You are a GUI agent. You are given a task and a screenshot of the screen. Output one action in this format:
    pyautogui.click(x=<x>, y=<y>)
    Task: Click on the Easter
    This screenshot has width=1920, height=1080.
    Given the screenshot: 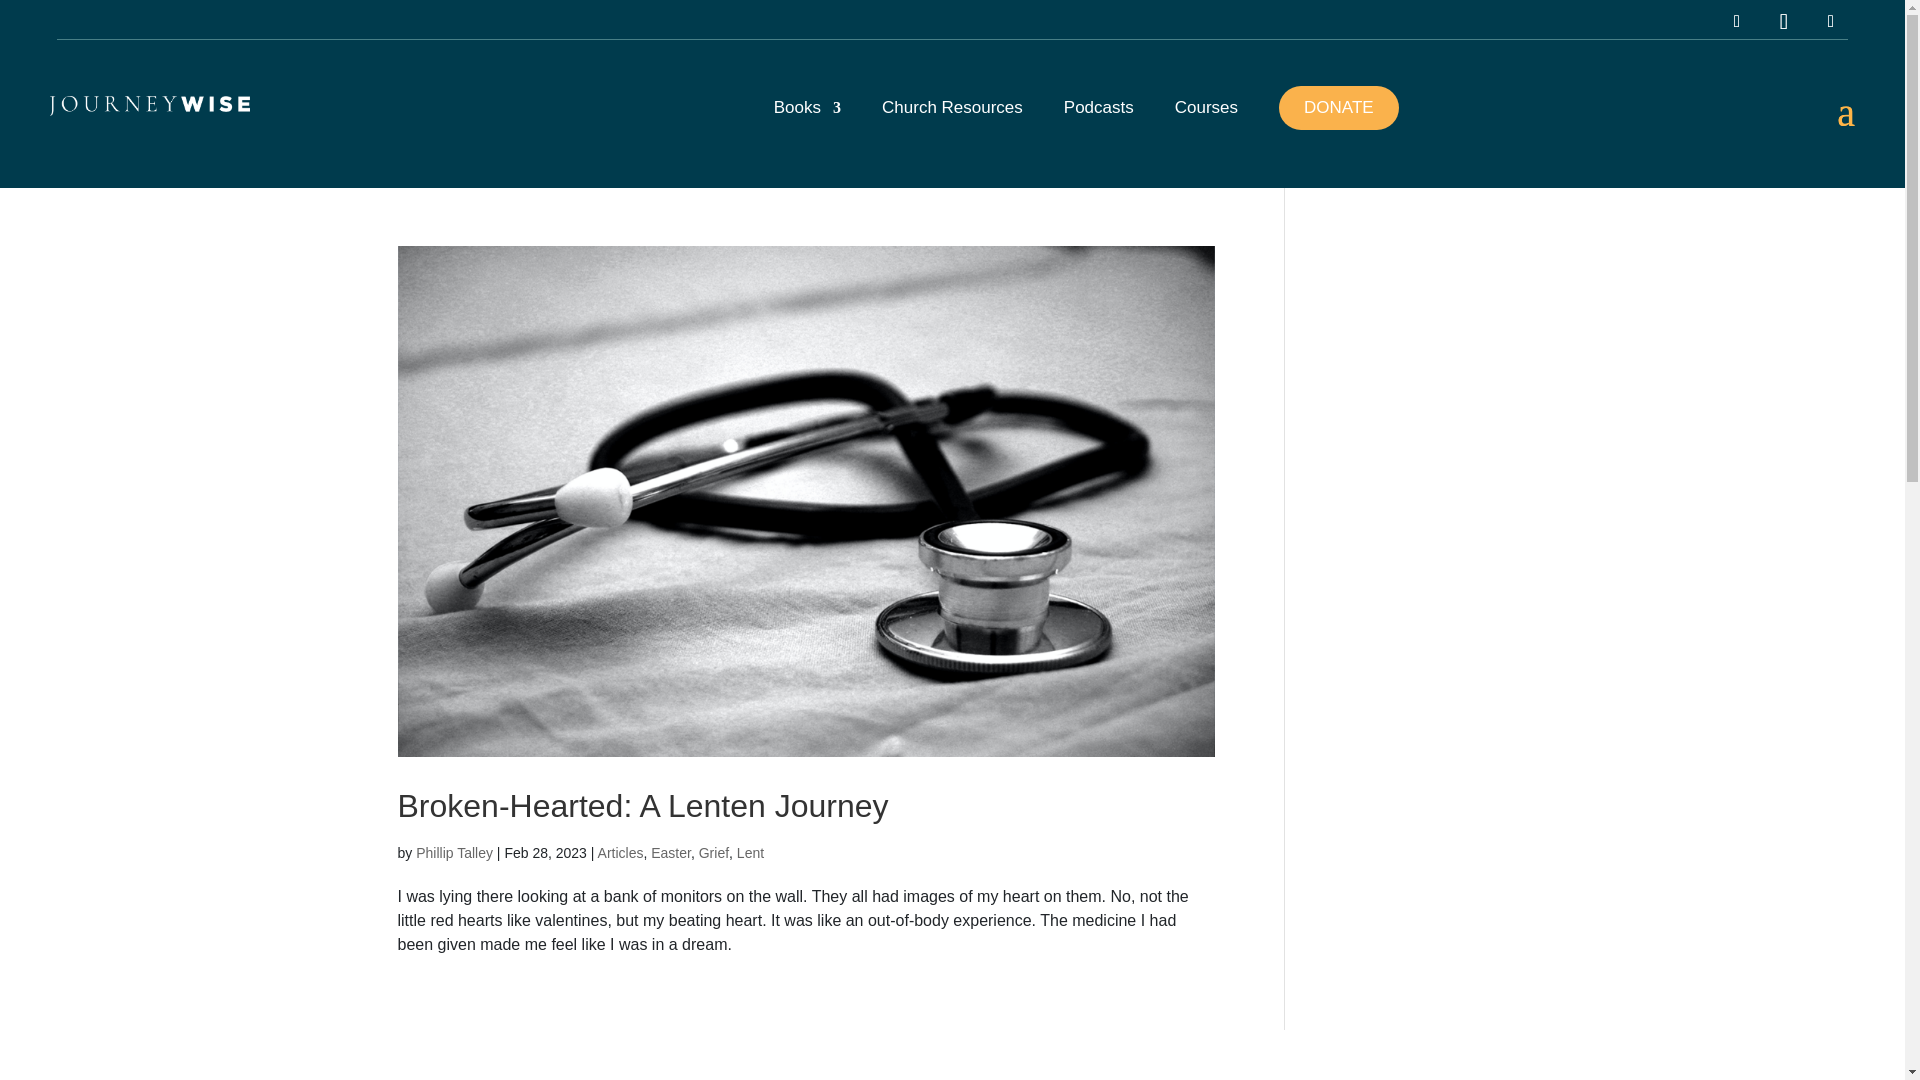 What is the action you would take?
    pyautogui.click(x=670, y=852)
    